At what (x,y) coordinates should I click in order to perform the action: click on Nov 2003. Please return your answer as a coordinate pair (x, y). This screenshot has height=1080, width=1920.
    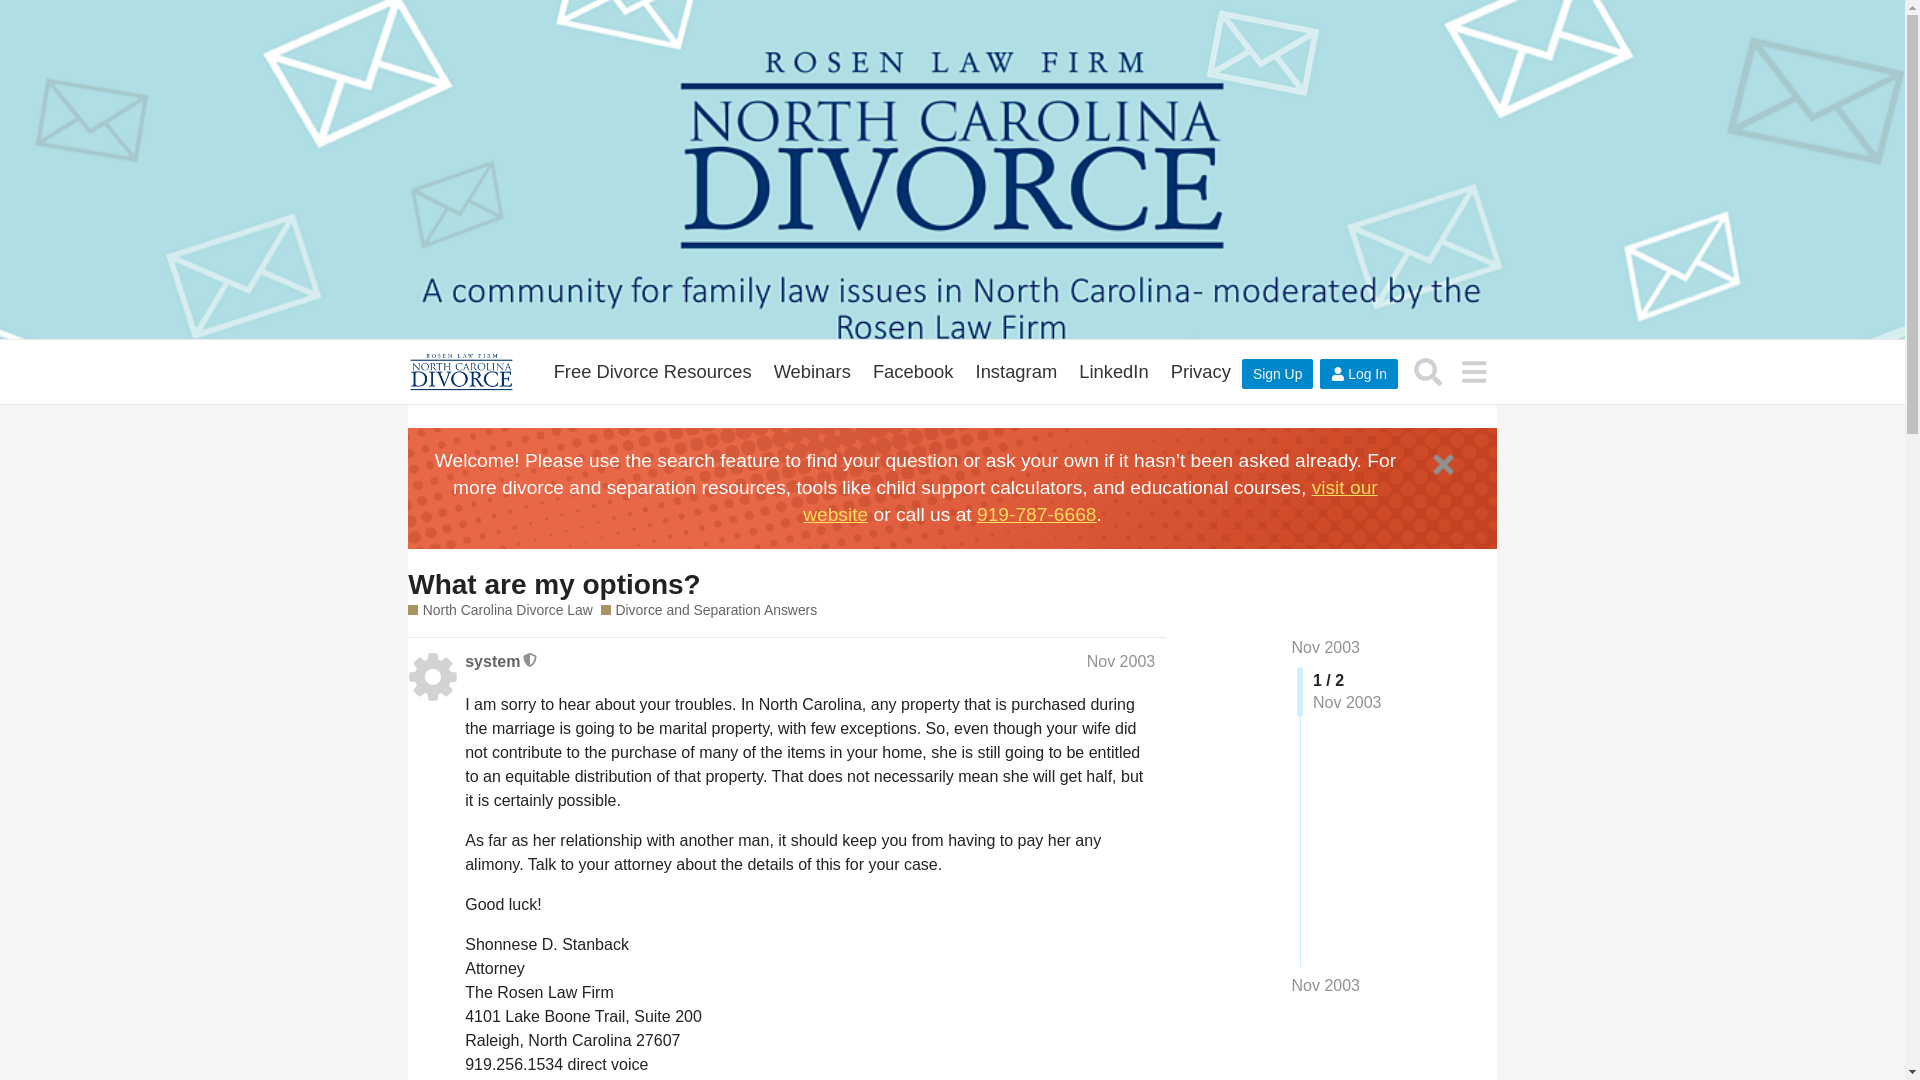
    Looking at the image, I should click on (1326, 986).